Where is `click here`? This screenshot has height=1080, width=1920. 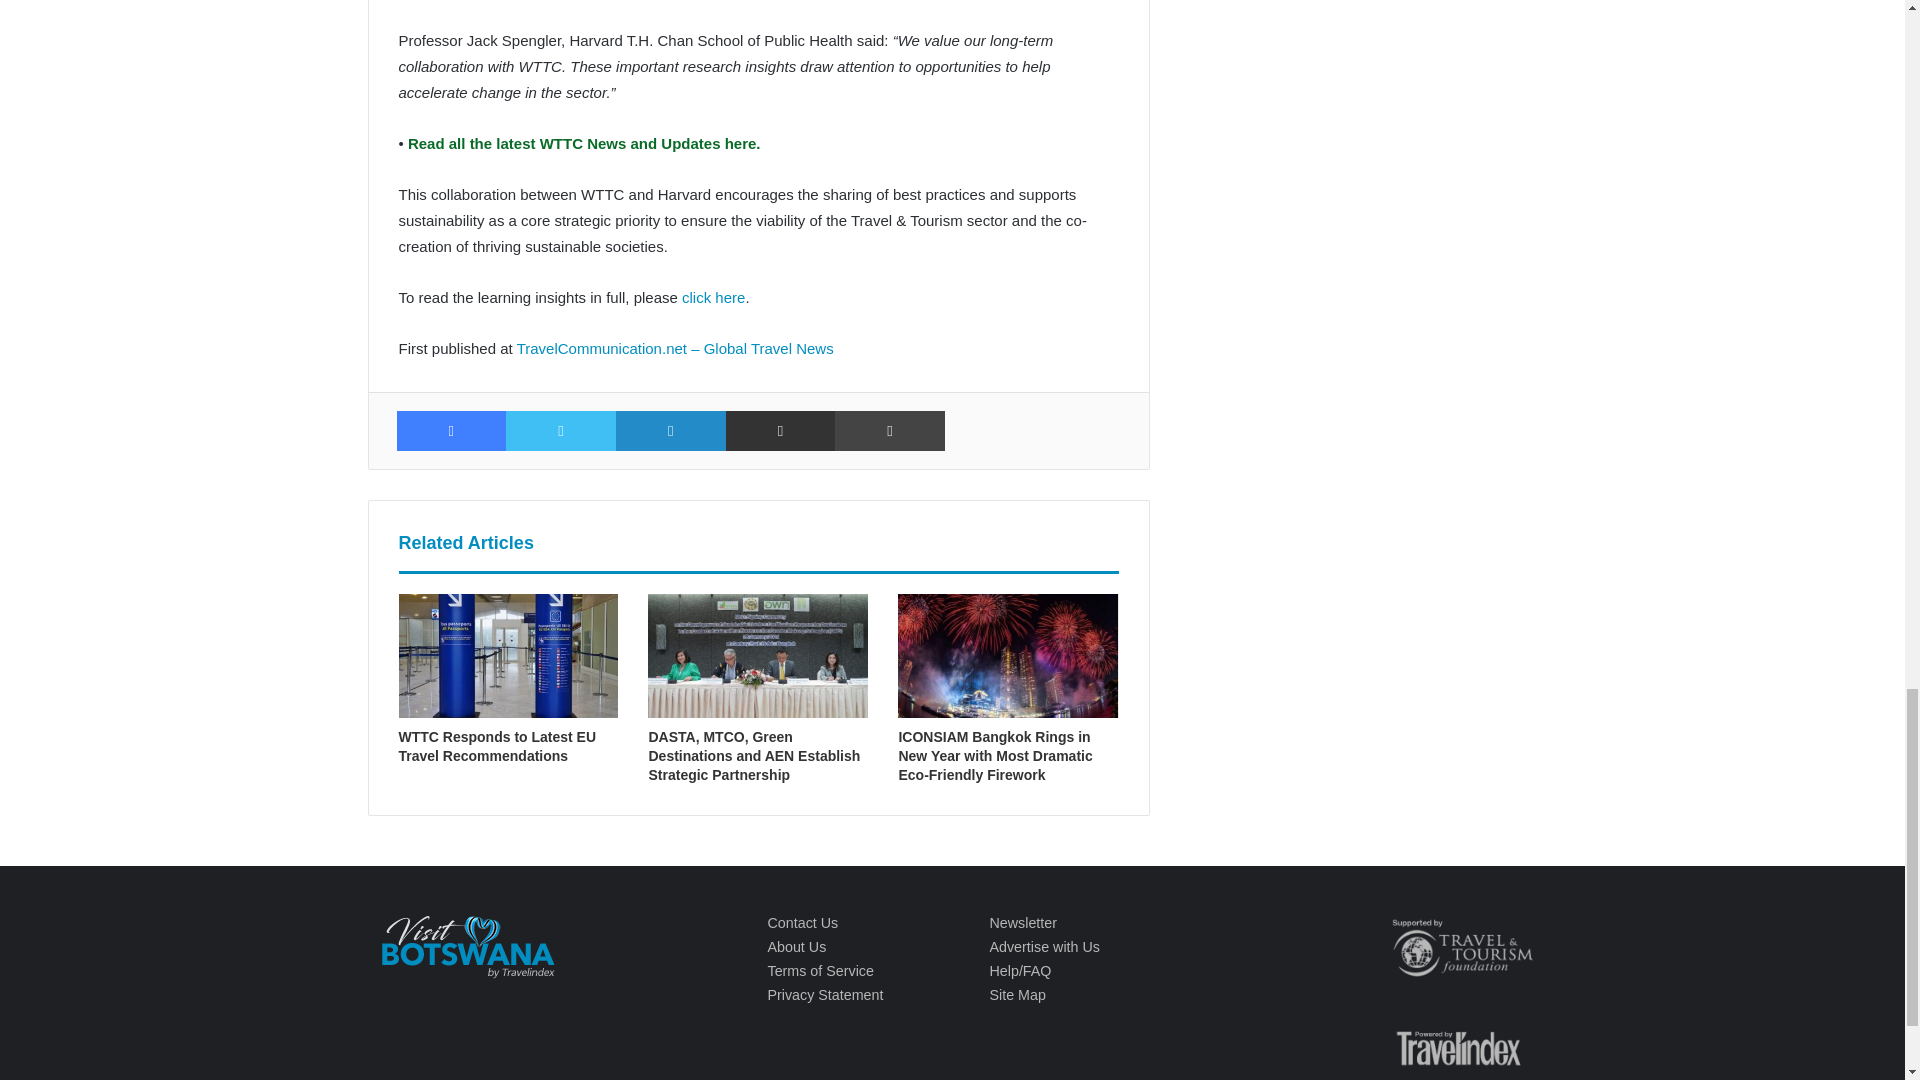
click here is located at coordinates (712, 297).